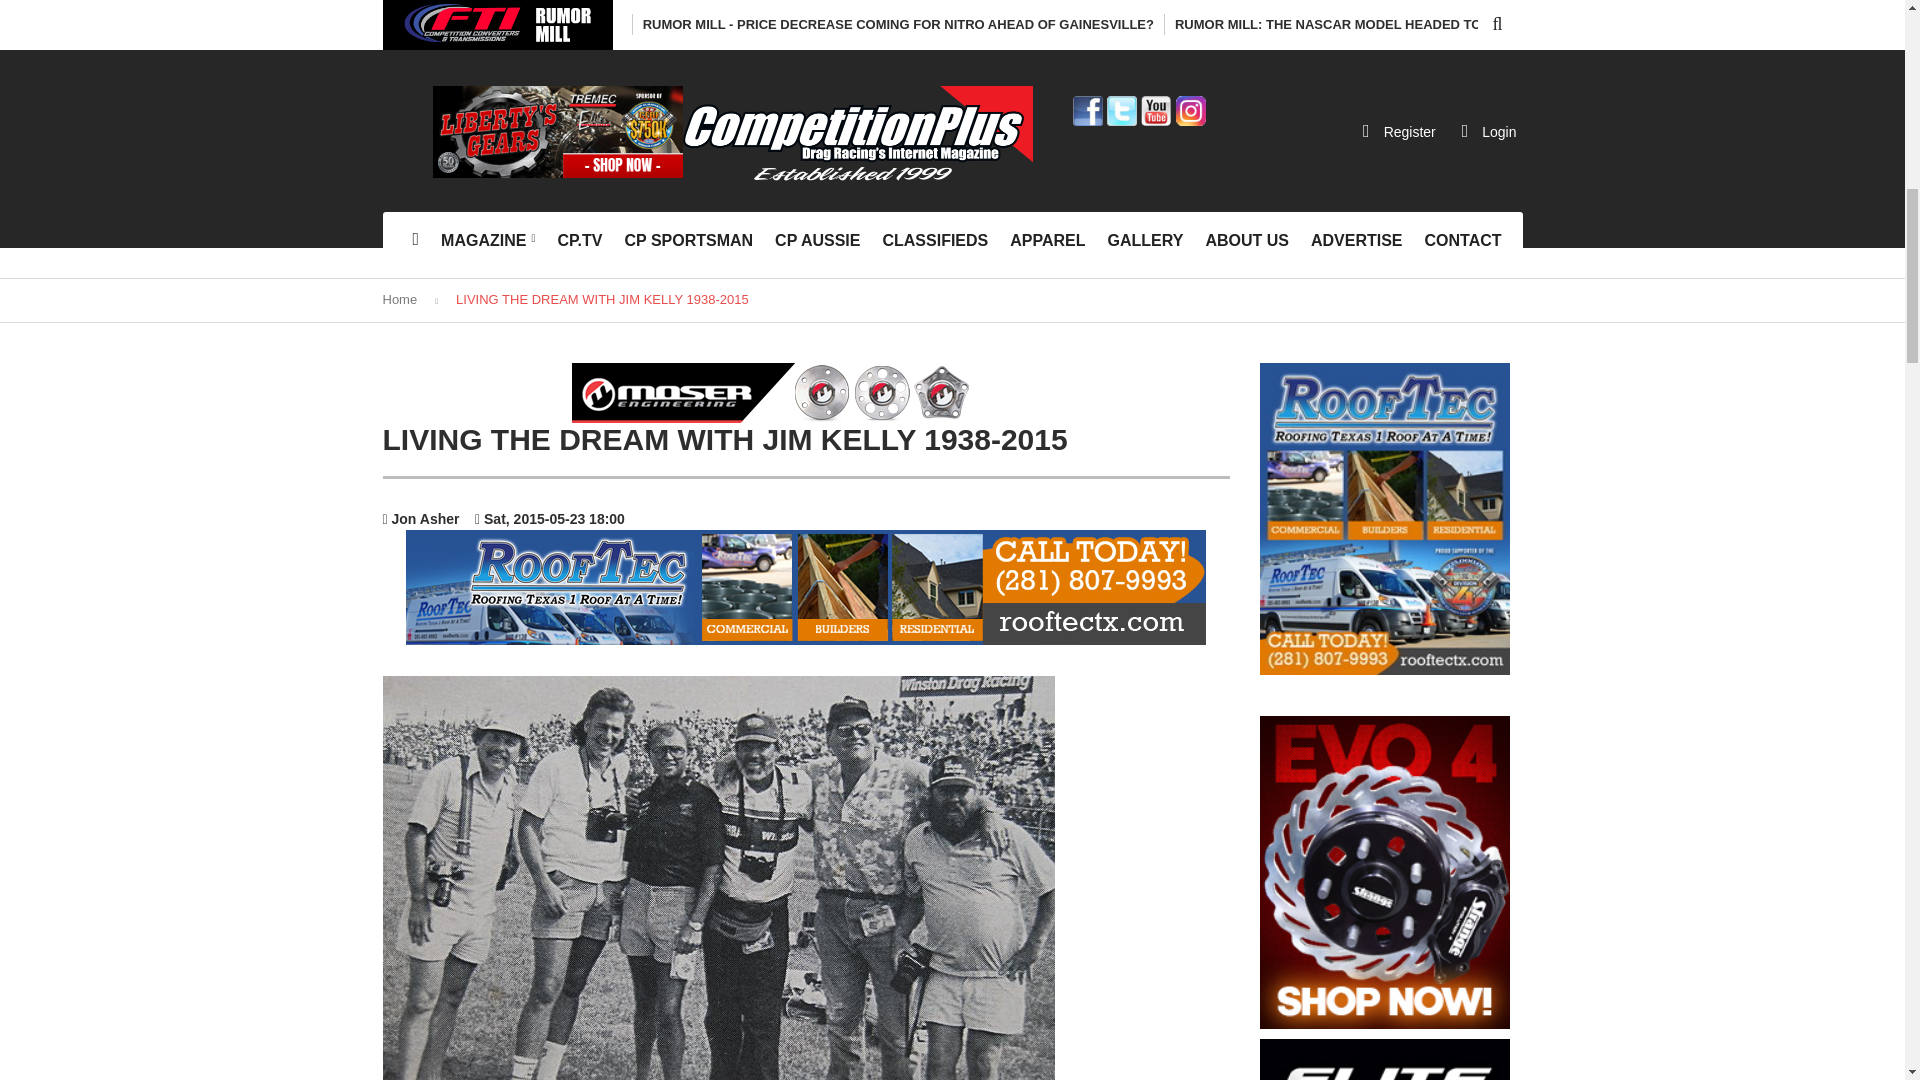 This screenshot has width=1920, height=1080. I want to click on Competition Plus, so click(856, 136).